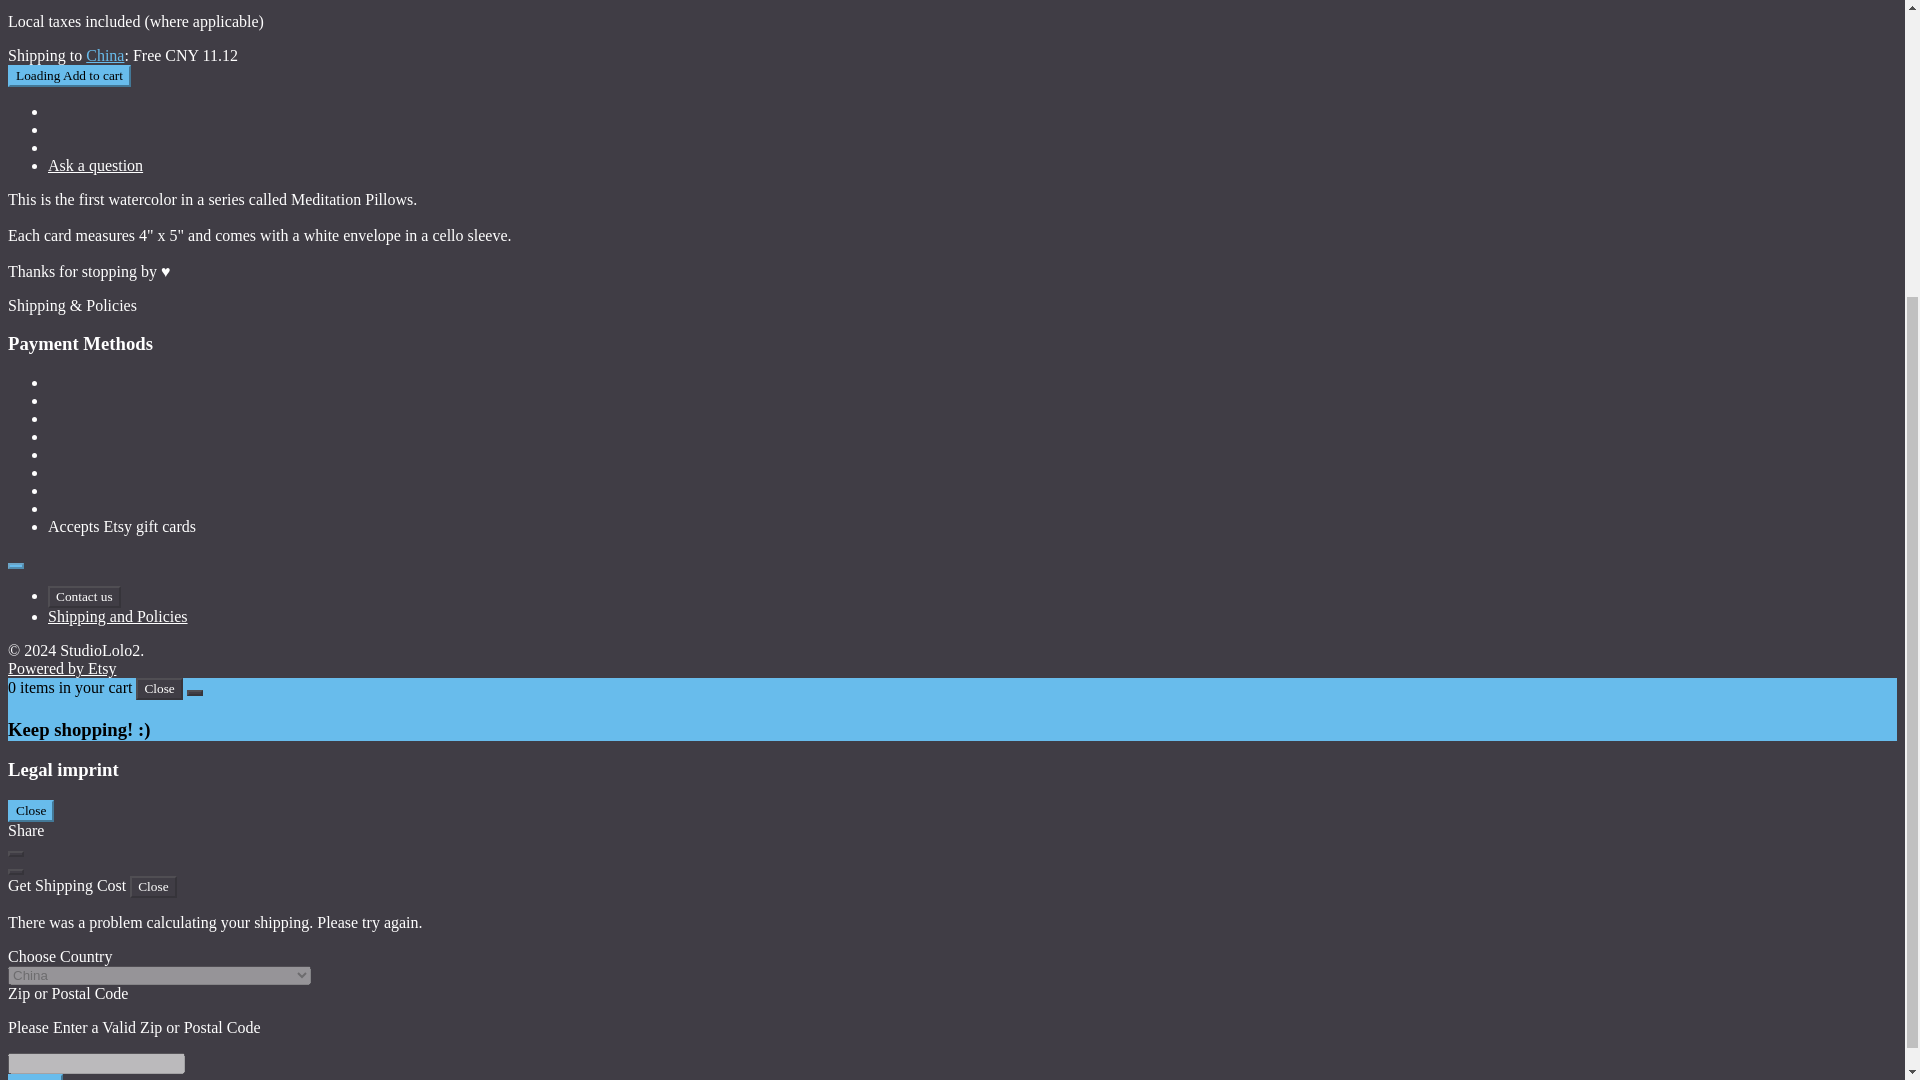 The image size is (1920, 1080). I want to click on Ask a question, so click(95, 164).